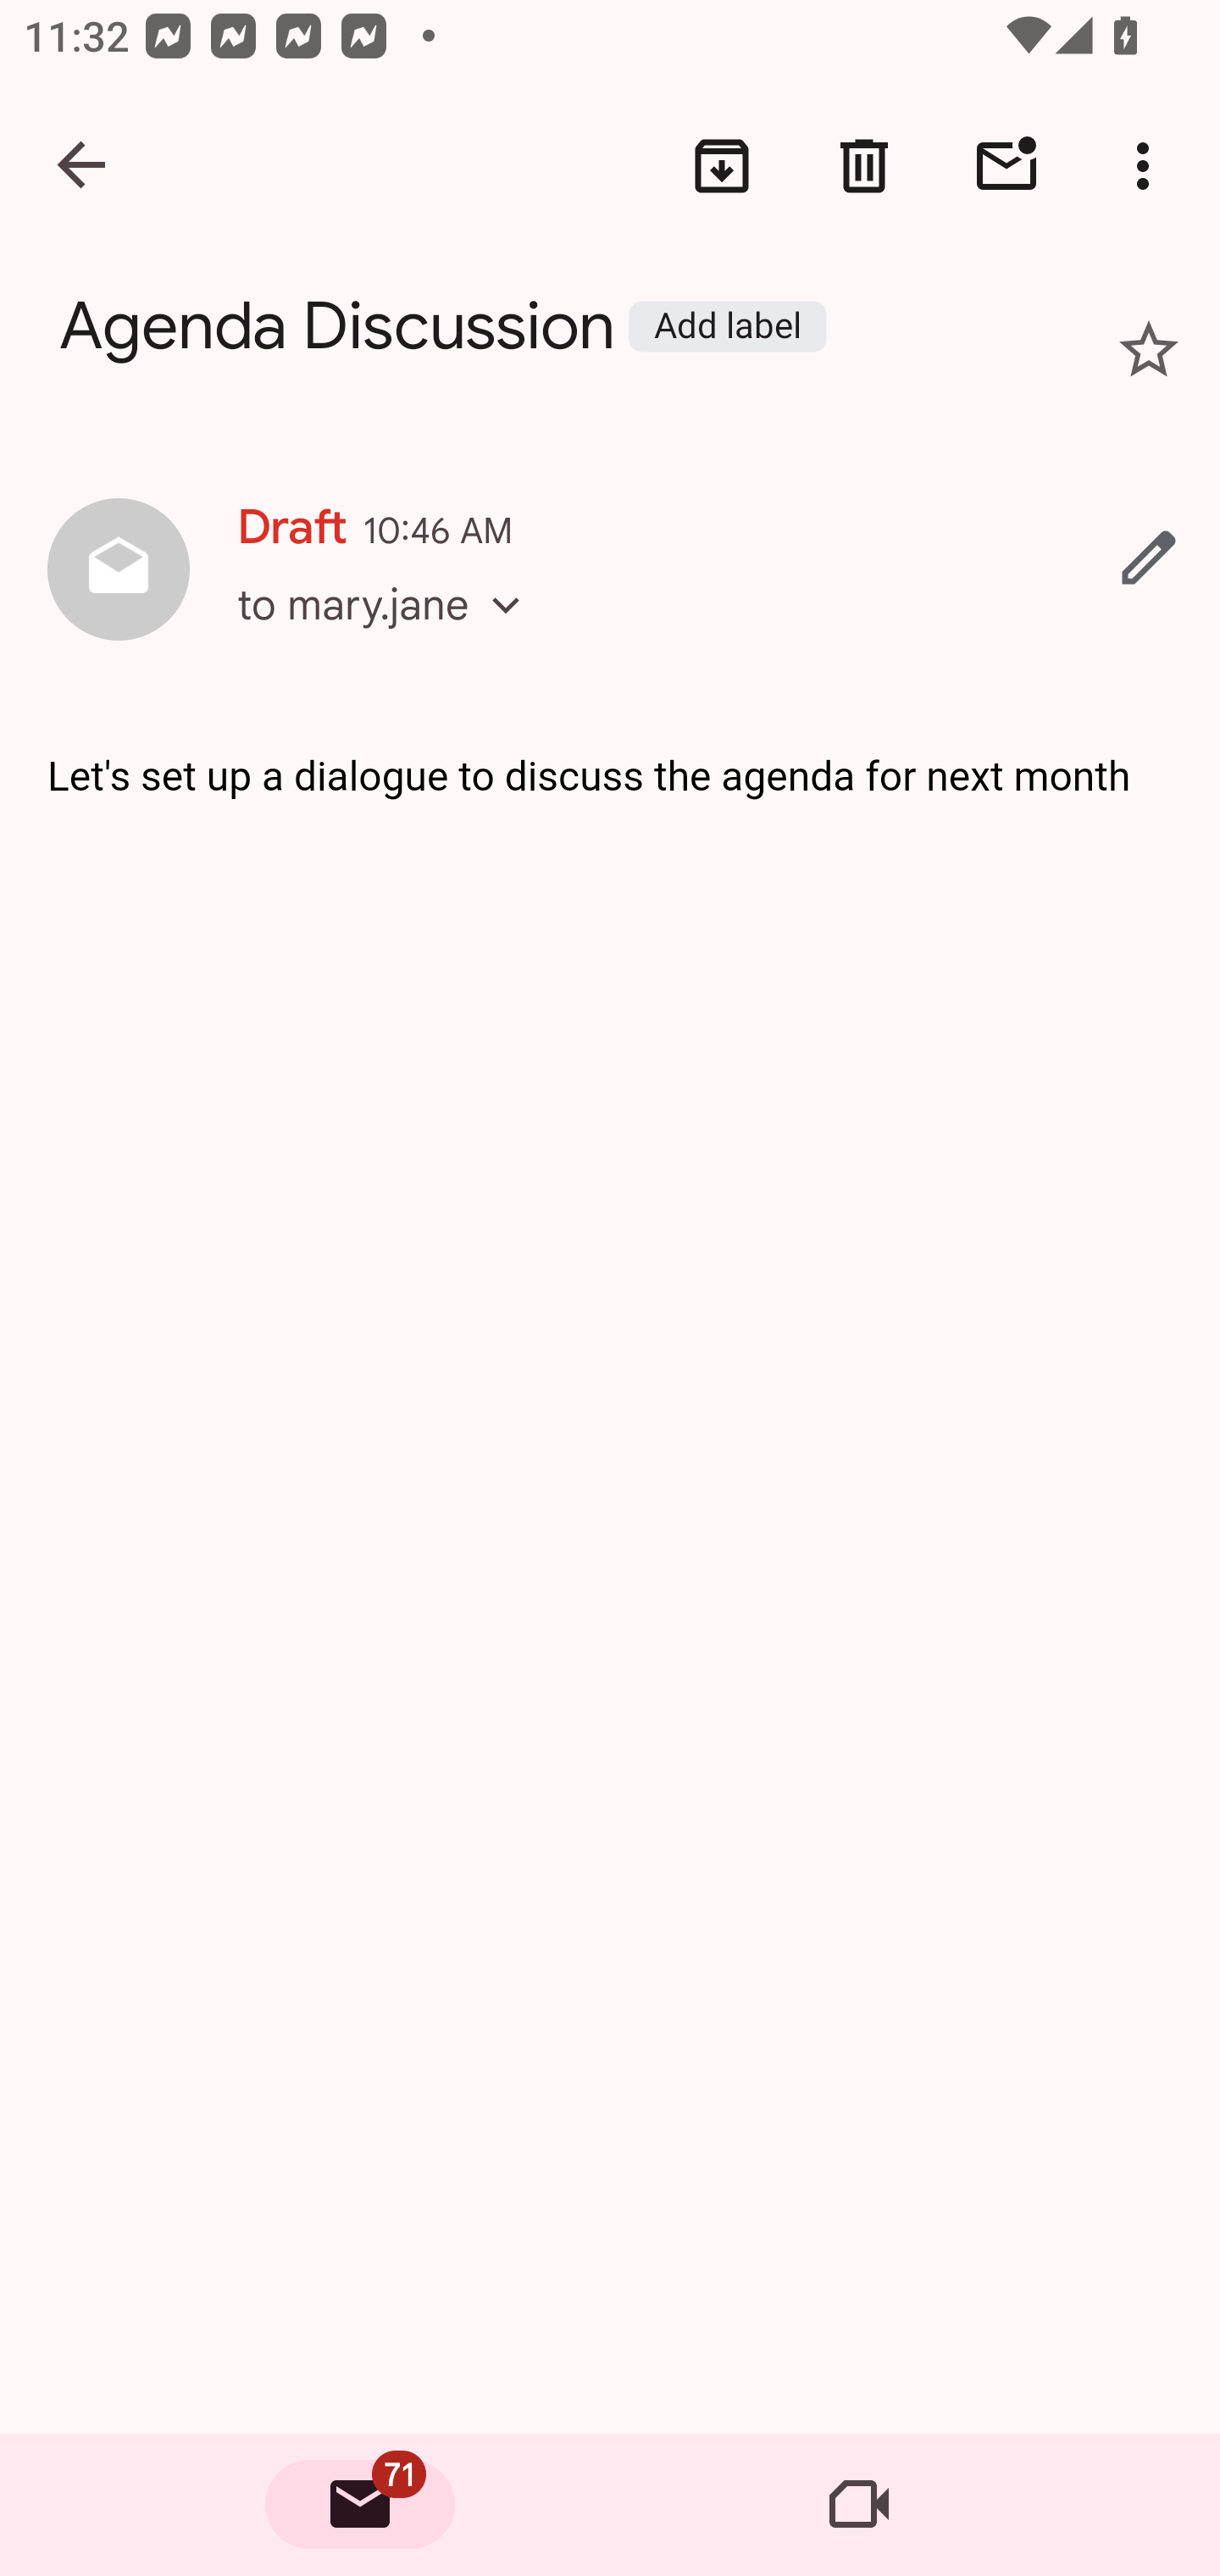 This screenshot has width=1220, height=2576. What do you see at coordinates (83, 166) in the screenshot?
I see `Navigate up` at bounding box center [83, 166].